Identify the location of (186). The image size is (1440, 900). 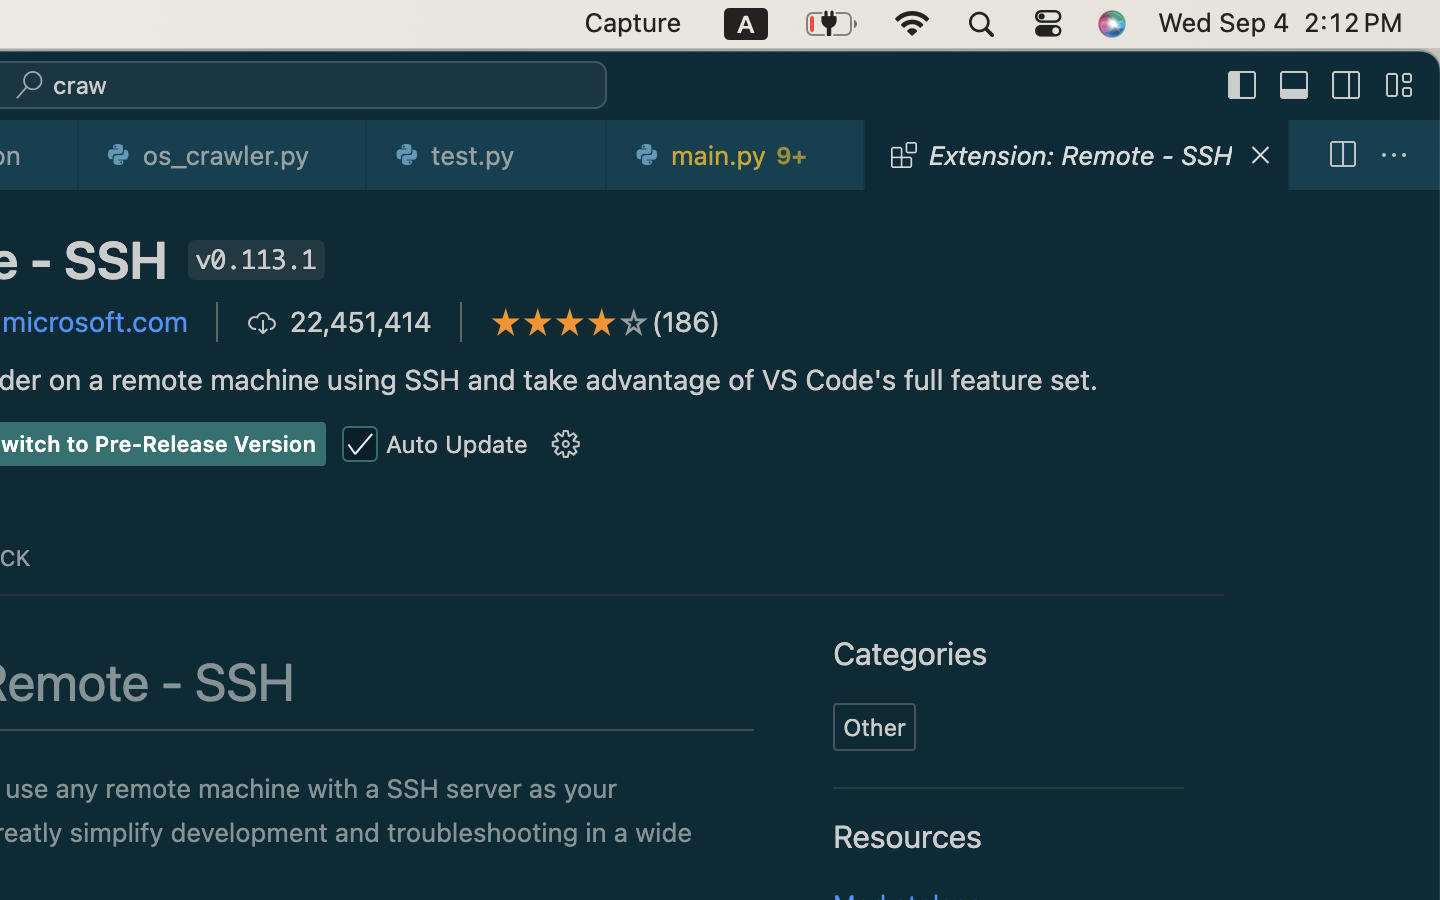
(687, 322).